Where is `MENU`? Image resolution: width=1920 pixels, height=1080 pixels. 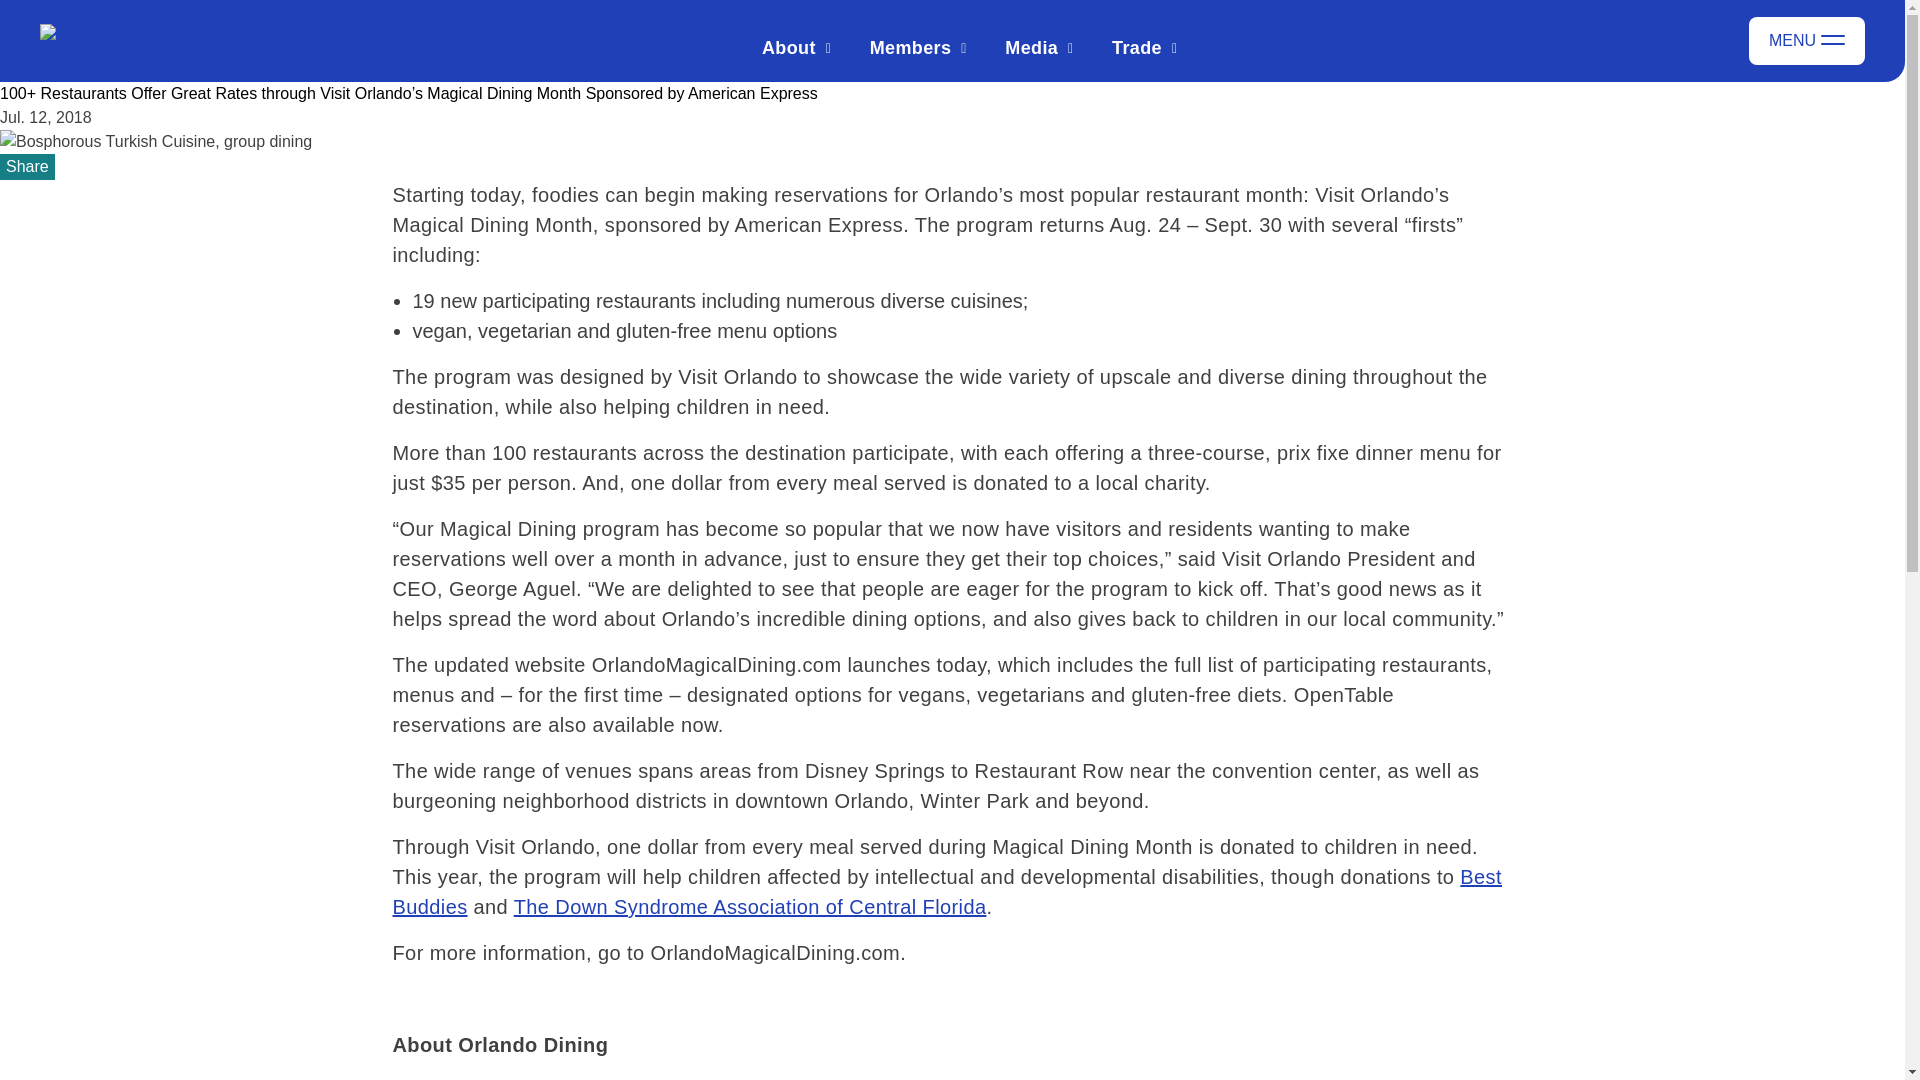
MENU is located at coordinates (1806, 40).